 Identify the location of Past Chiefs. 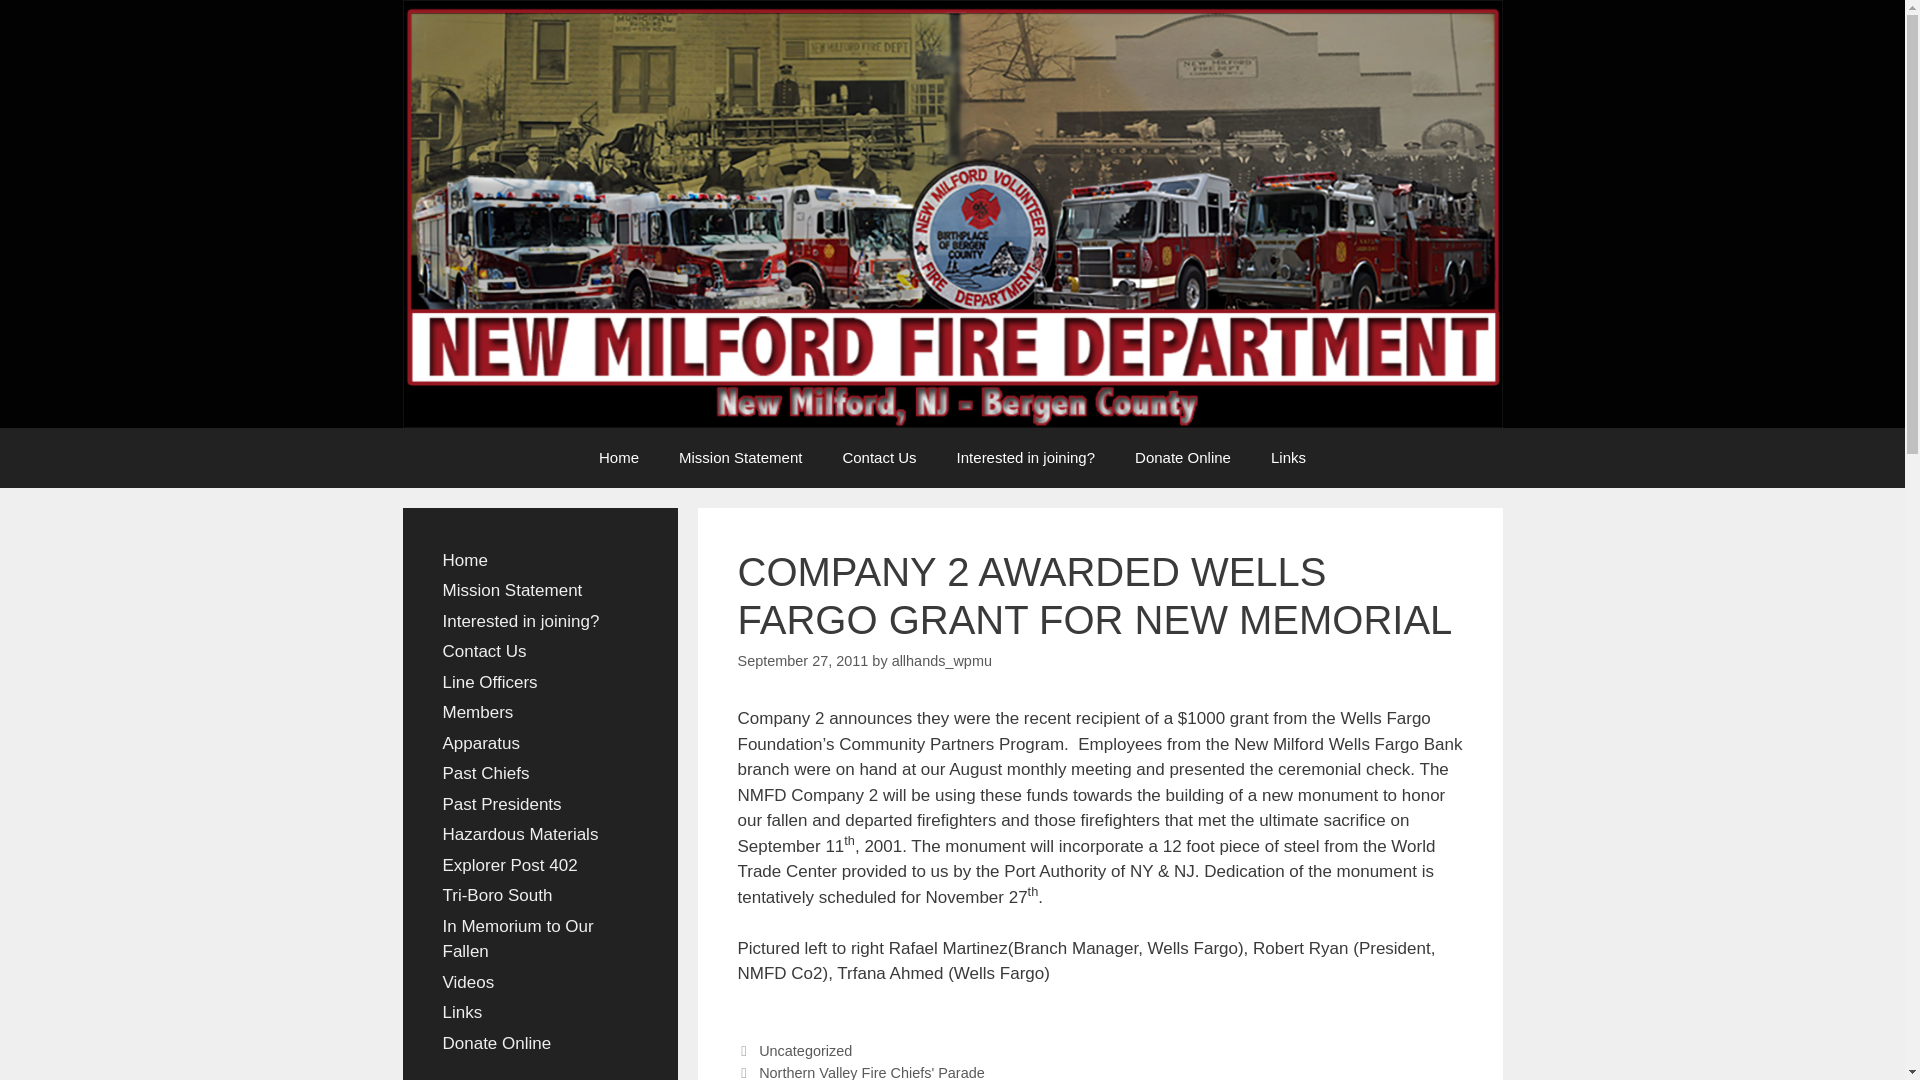
(485, 773).